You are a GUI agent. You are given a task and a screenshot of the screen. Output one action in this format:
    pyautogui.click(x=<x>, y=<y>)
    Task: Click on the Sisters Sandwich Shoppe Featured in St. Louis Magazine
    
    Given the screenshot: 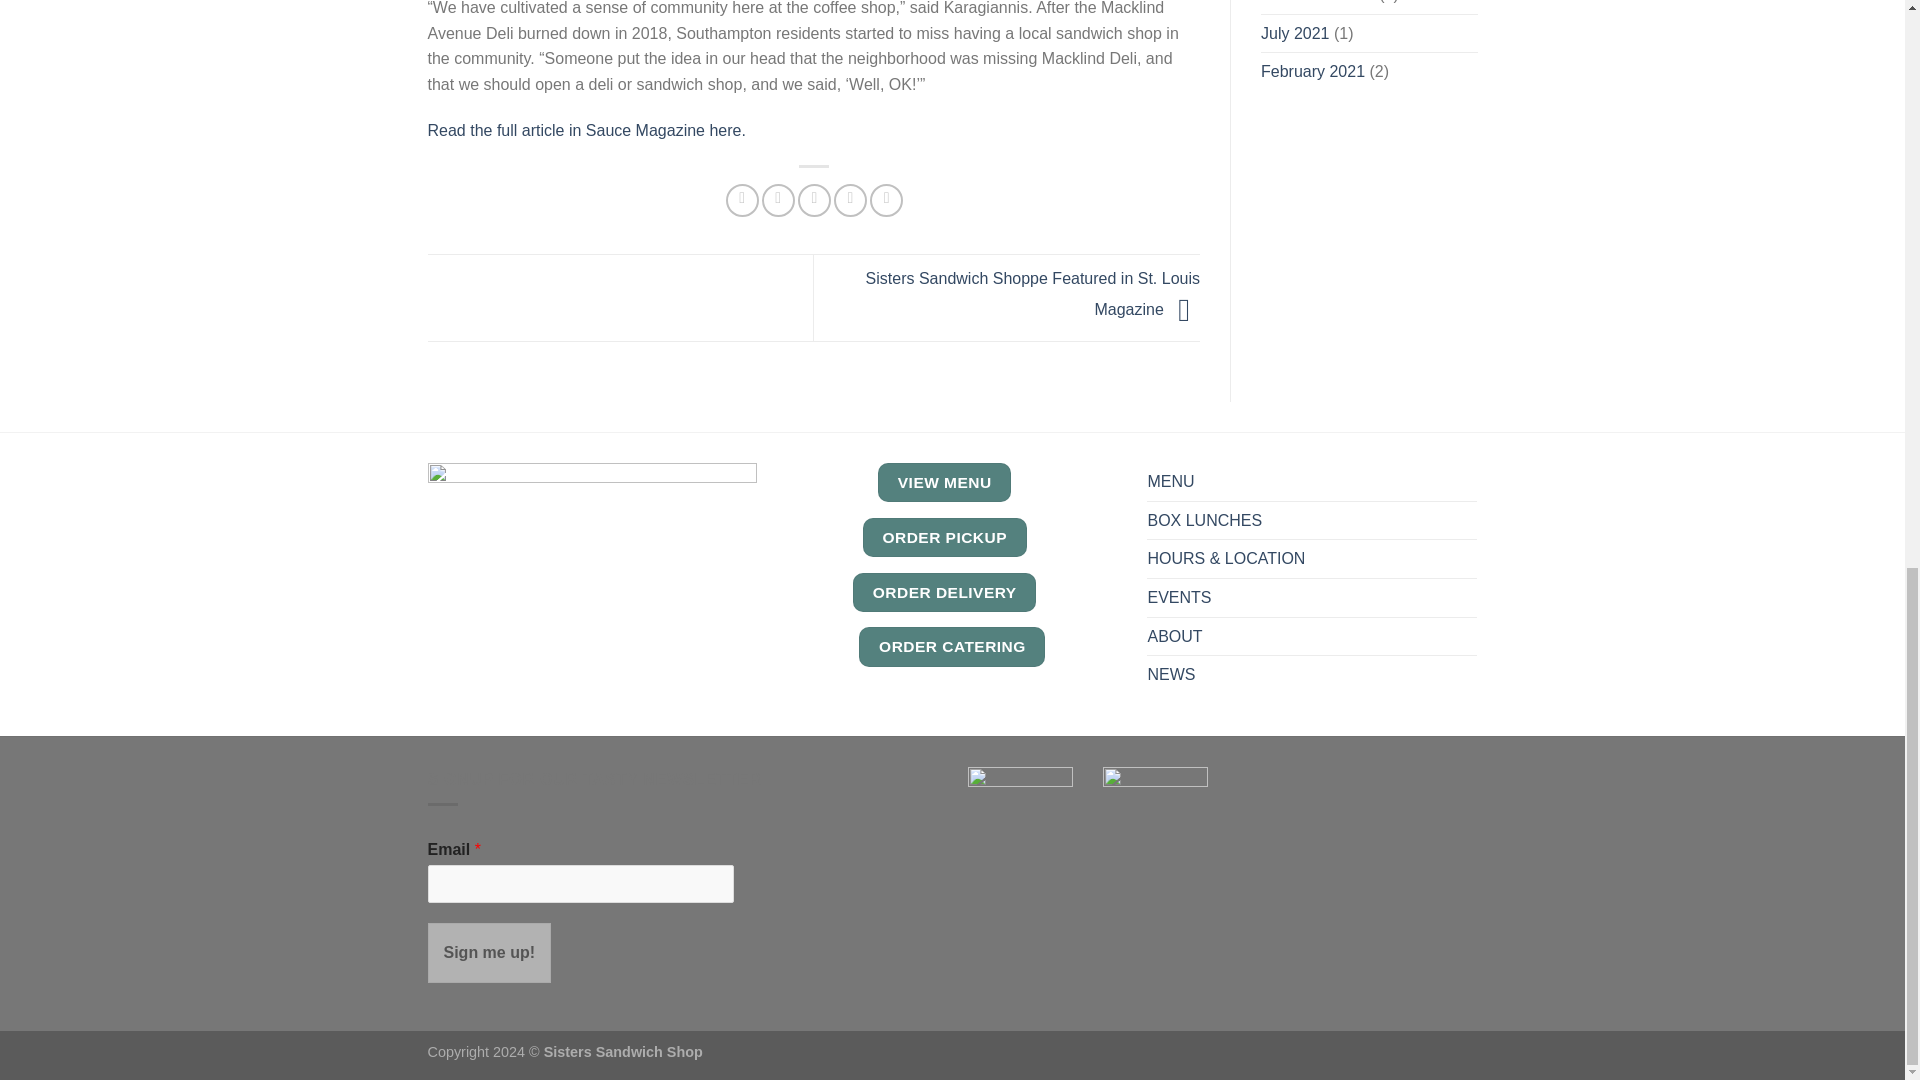 What is the action you would take?
    pyautogui.click(x=1032, y=294)
    